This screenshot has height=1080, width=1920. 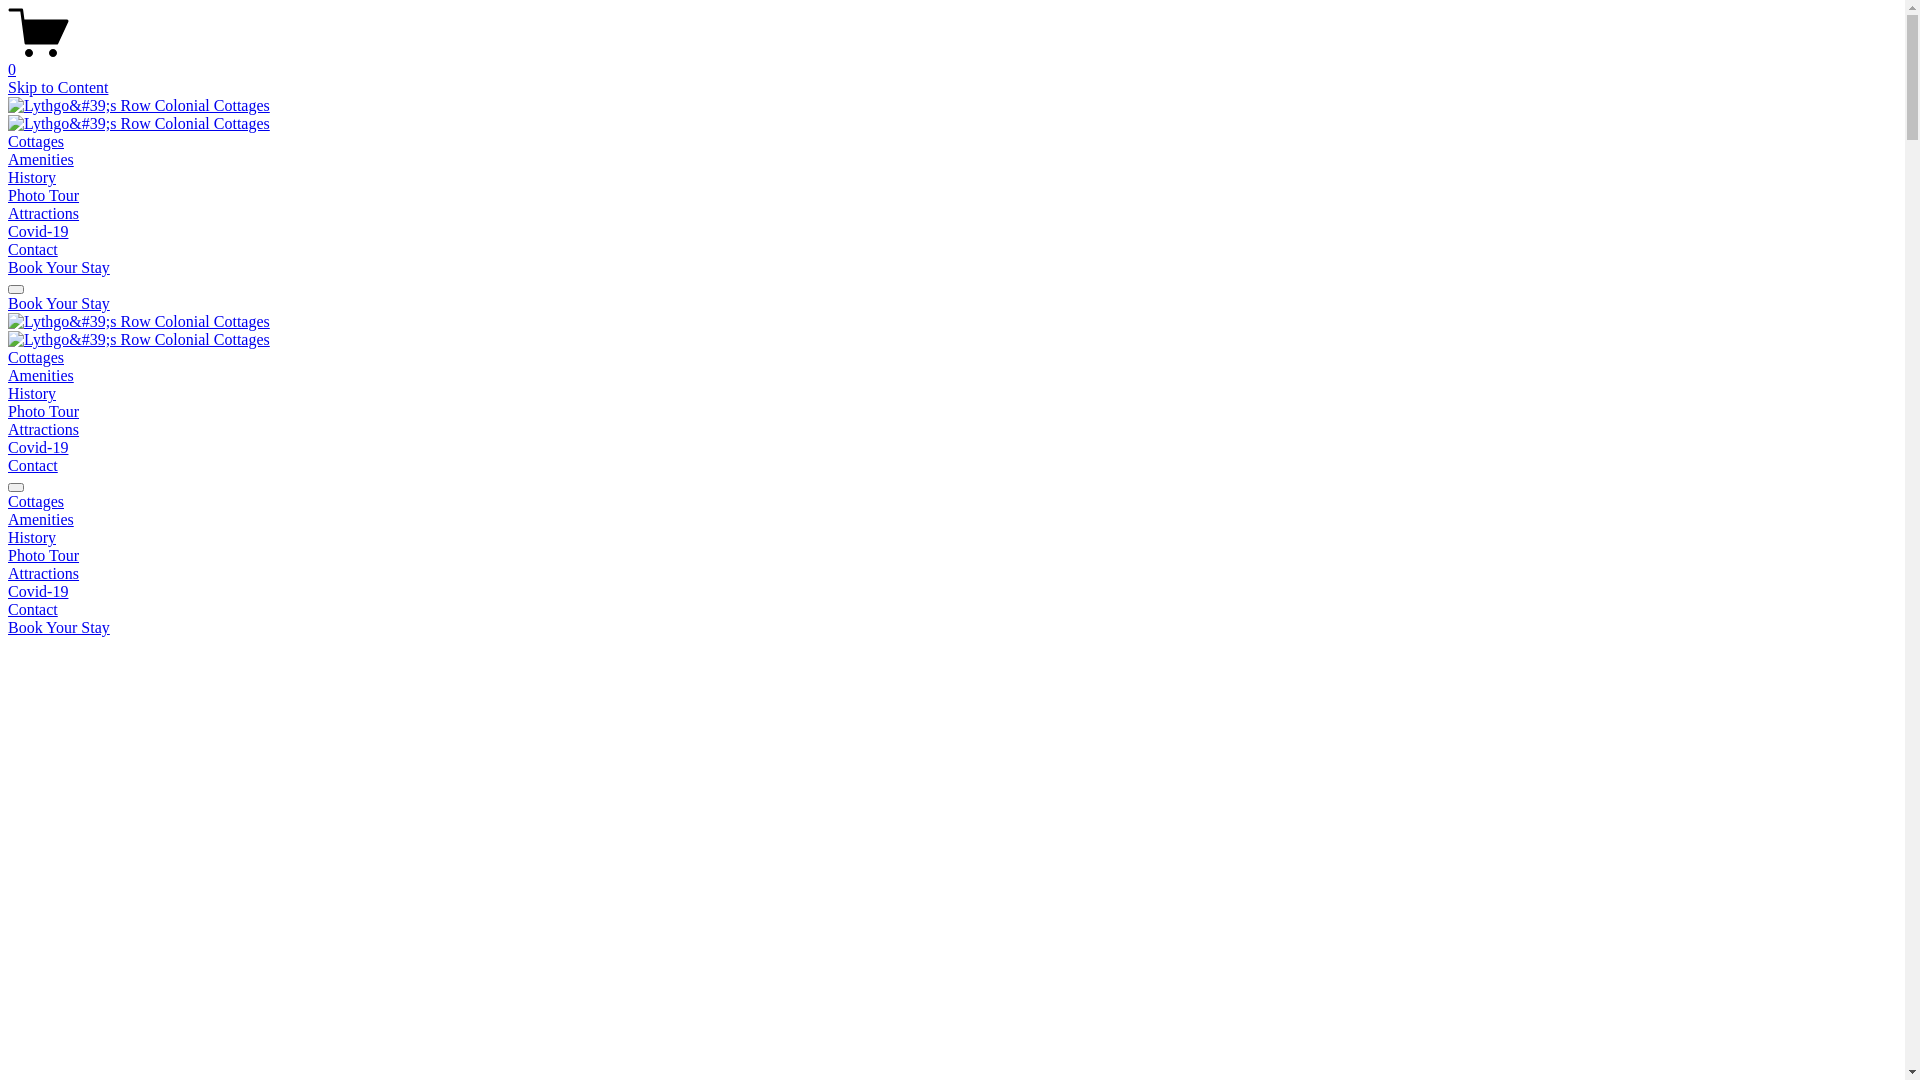 I want to click on Book Your Stay, so click(x=59, y=268).